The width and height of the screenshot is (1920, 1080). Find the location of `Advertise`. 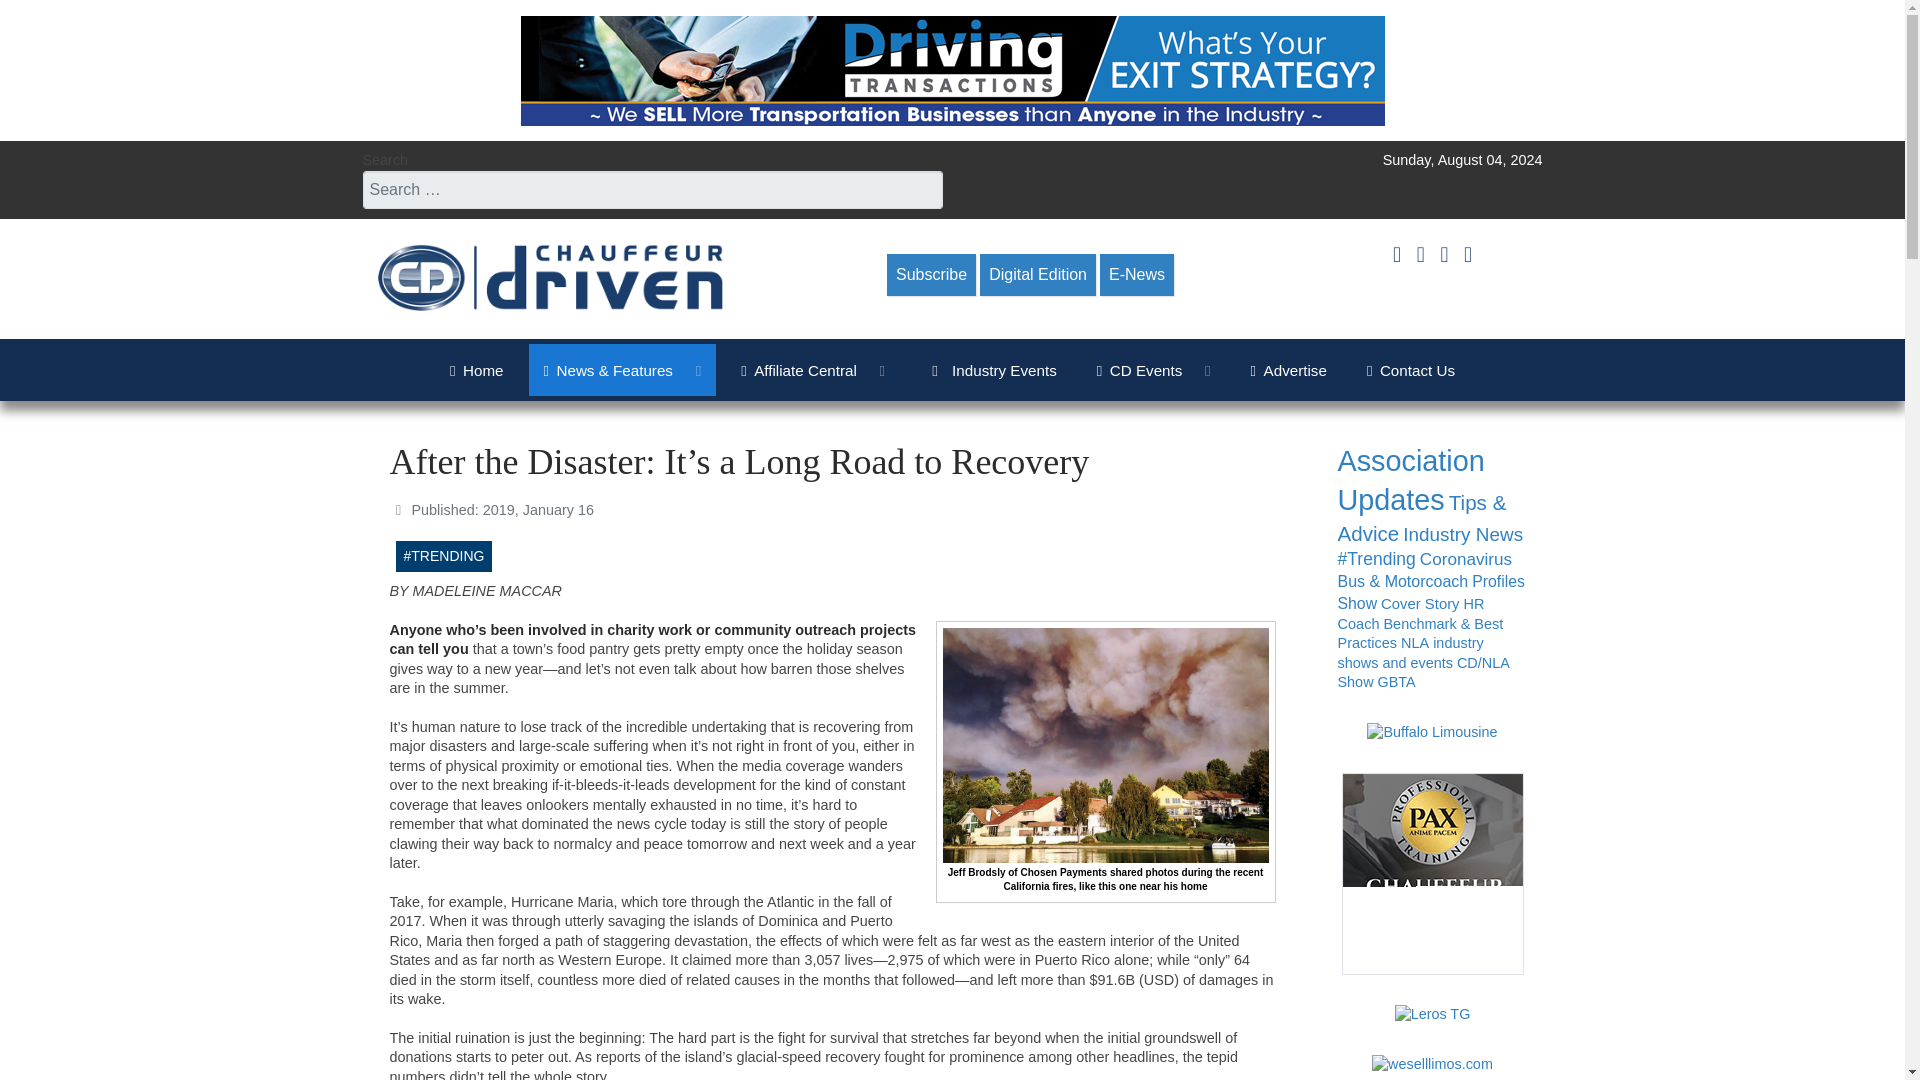

Advertise is located at coordinates (1289, 370).